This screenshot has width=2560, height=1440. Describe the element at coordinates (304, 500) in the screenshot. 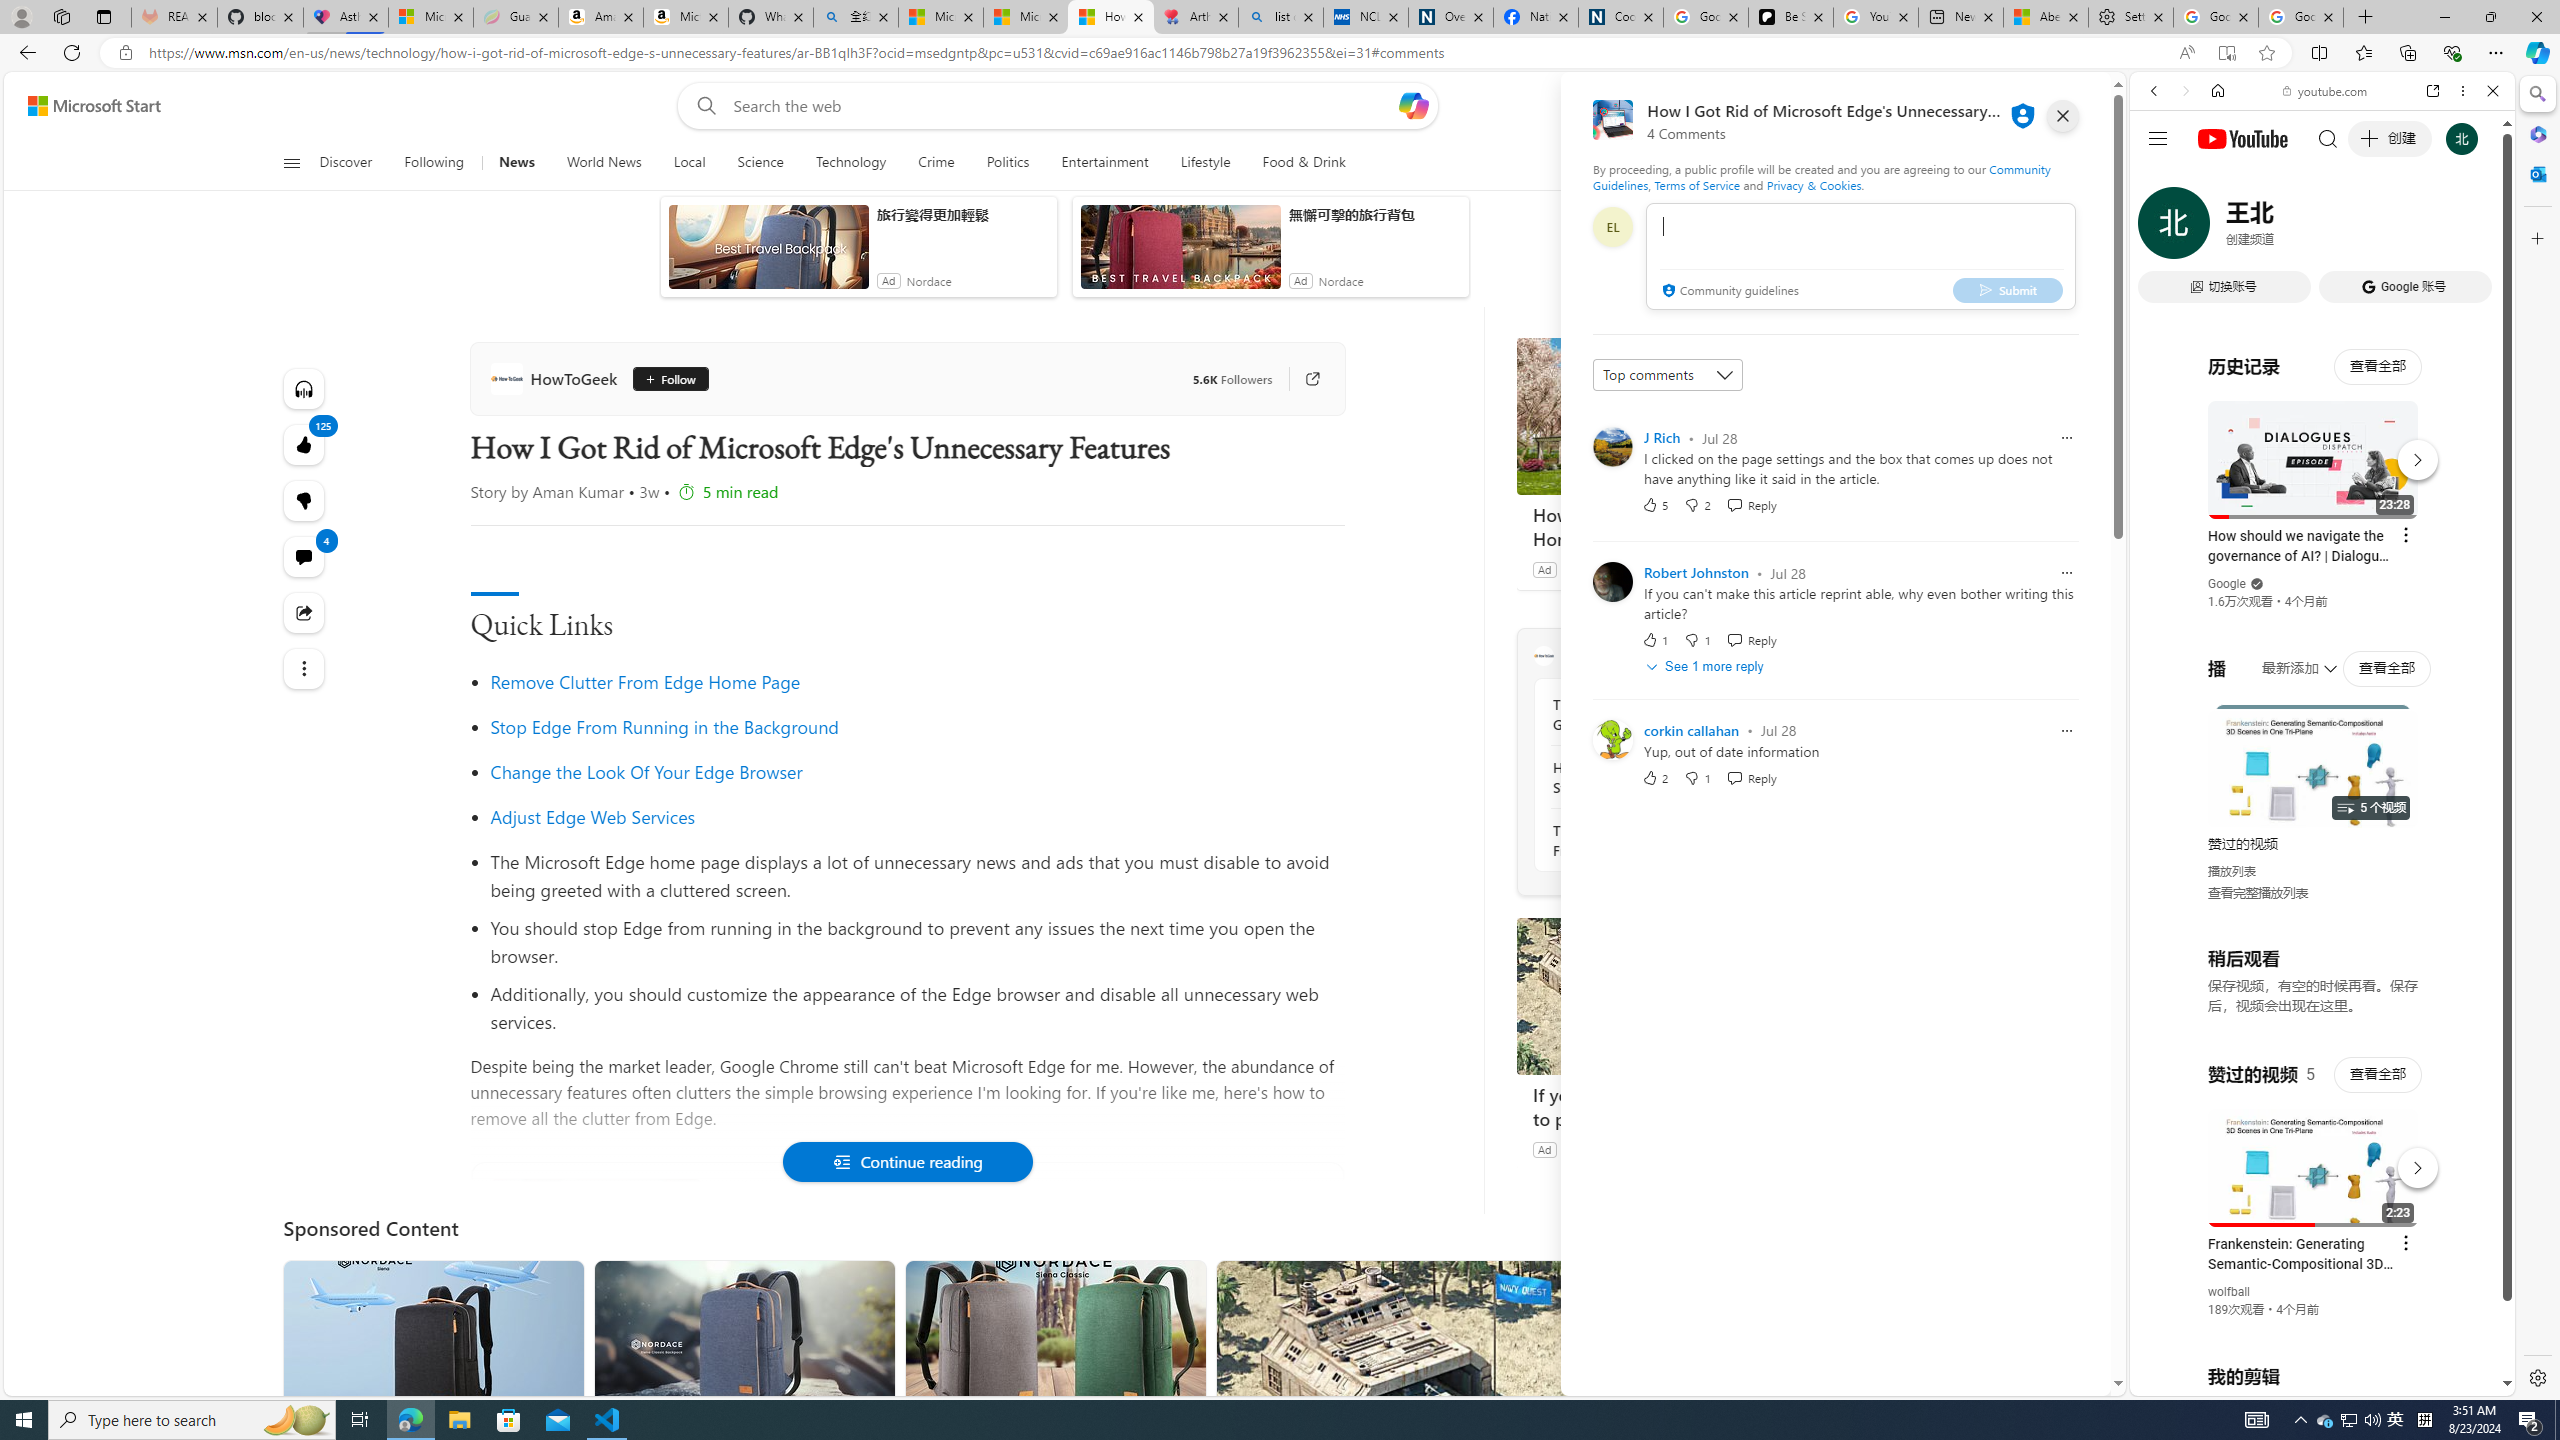

I see `125` at that location.